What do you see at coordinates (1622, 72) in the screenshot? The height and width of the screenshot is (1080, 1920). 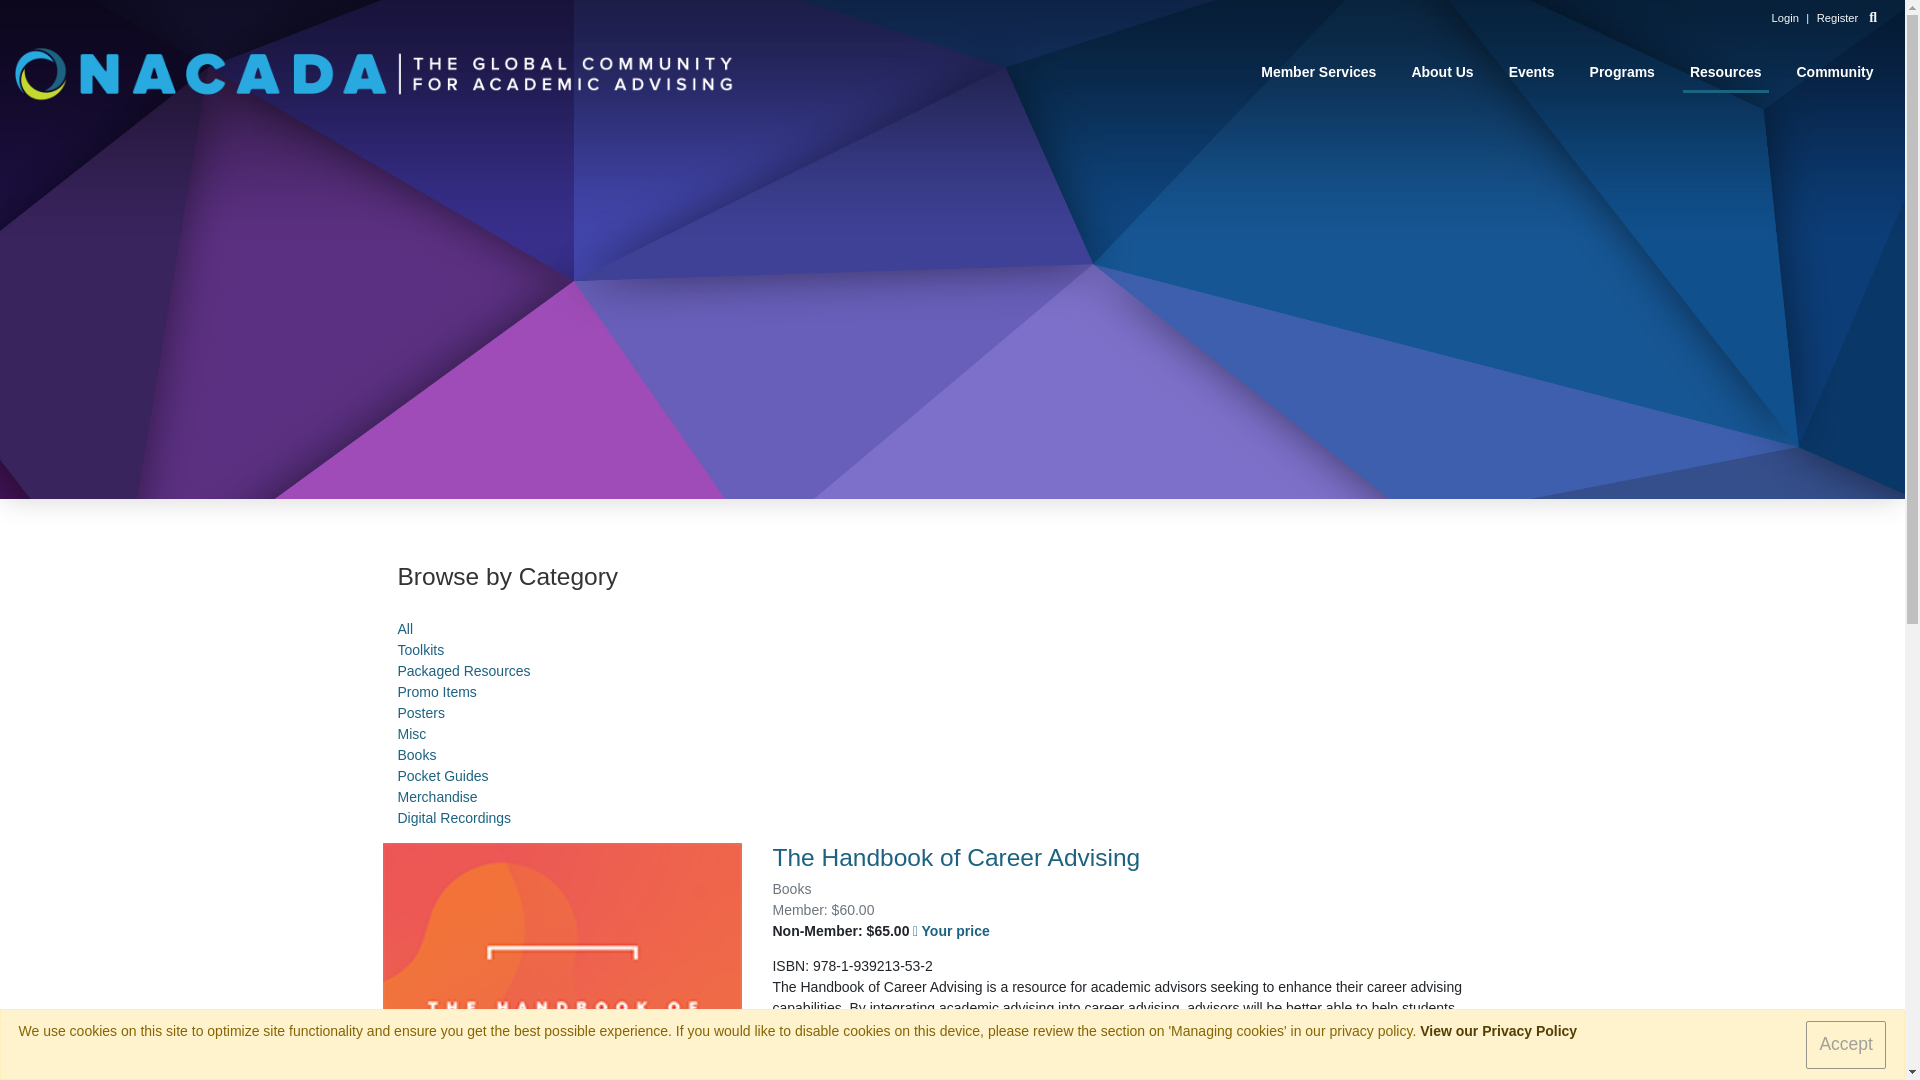 I see `Programs` at bounding box center [1622, 72].